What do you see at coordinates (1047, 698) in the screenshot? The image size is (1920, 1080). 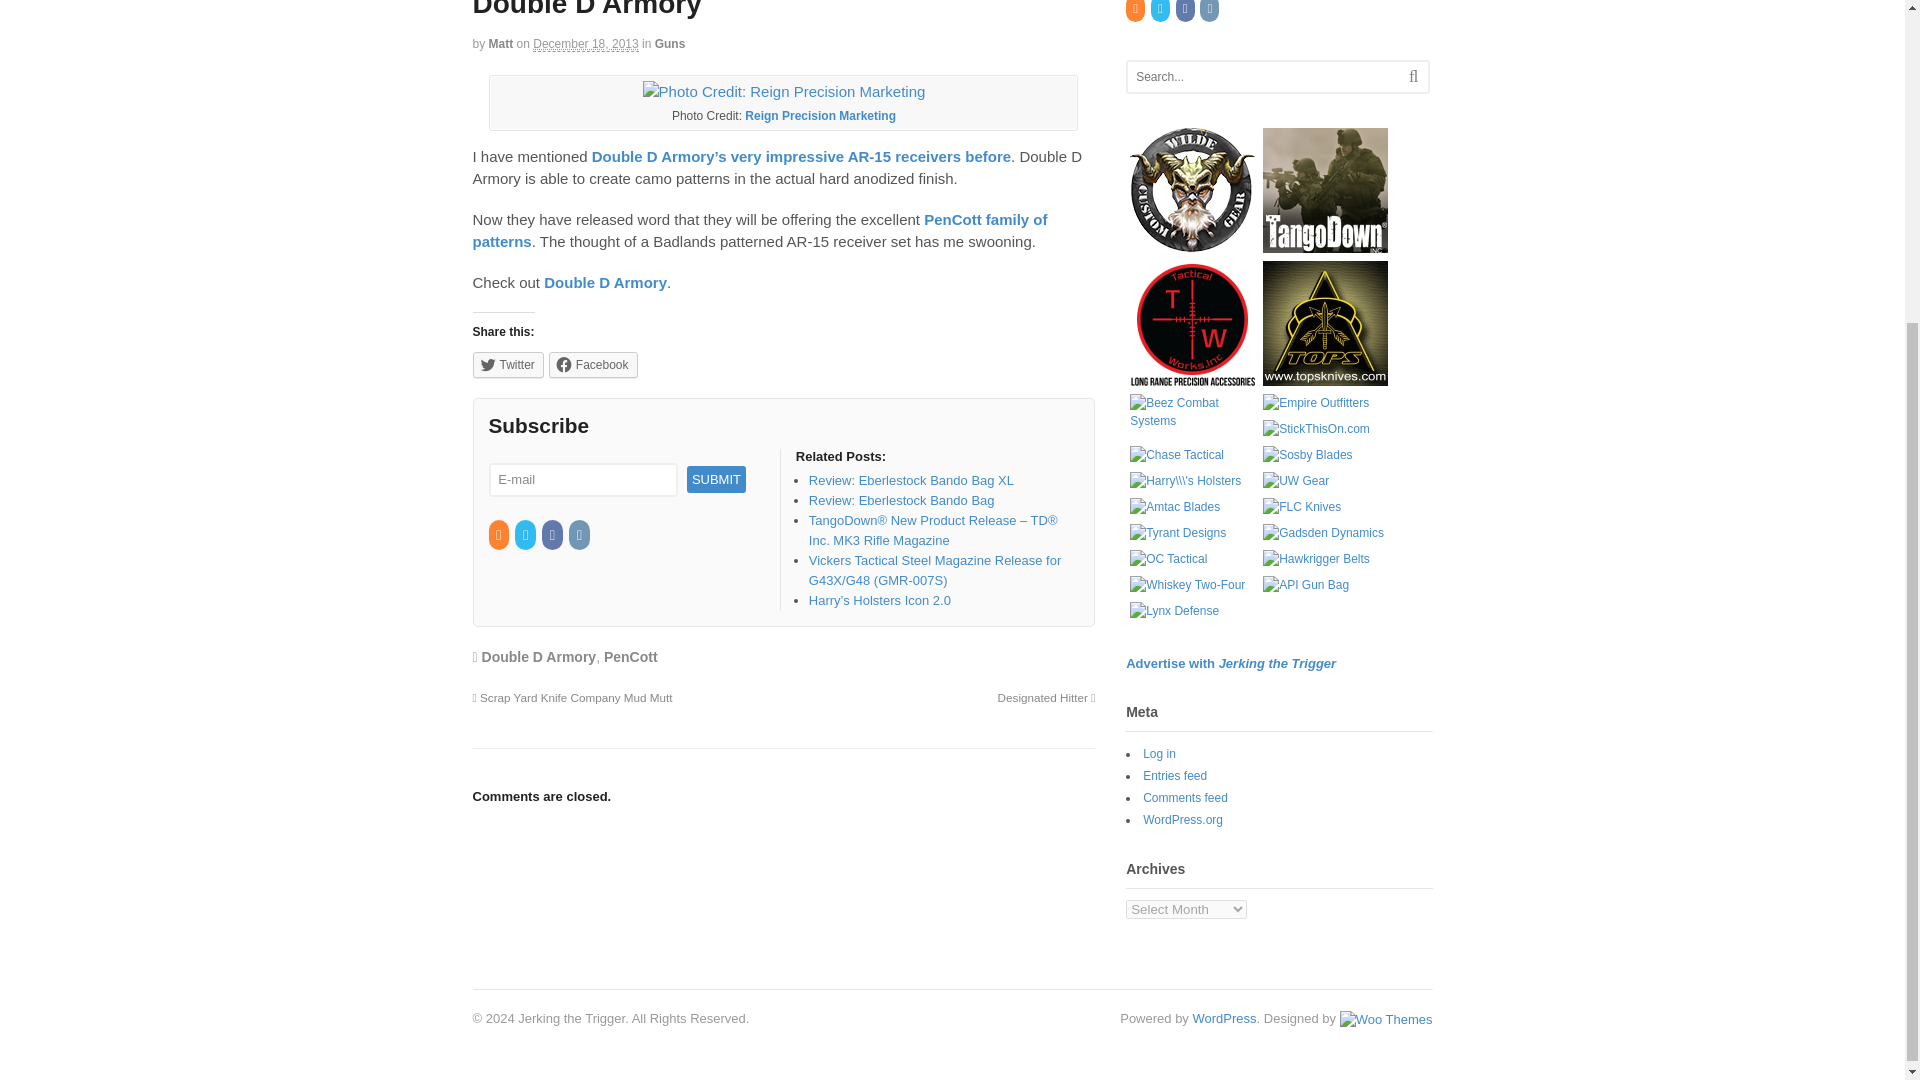 I see `Designated Hitter` at bounding box center [1047, 698].